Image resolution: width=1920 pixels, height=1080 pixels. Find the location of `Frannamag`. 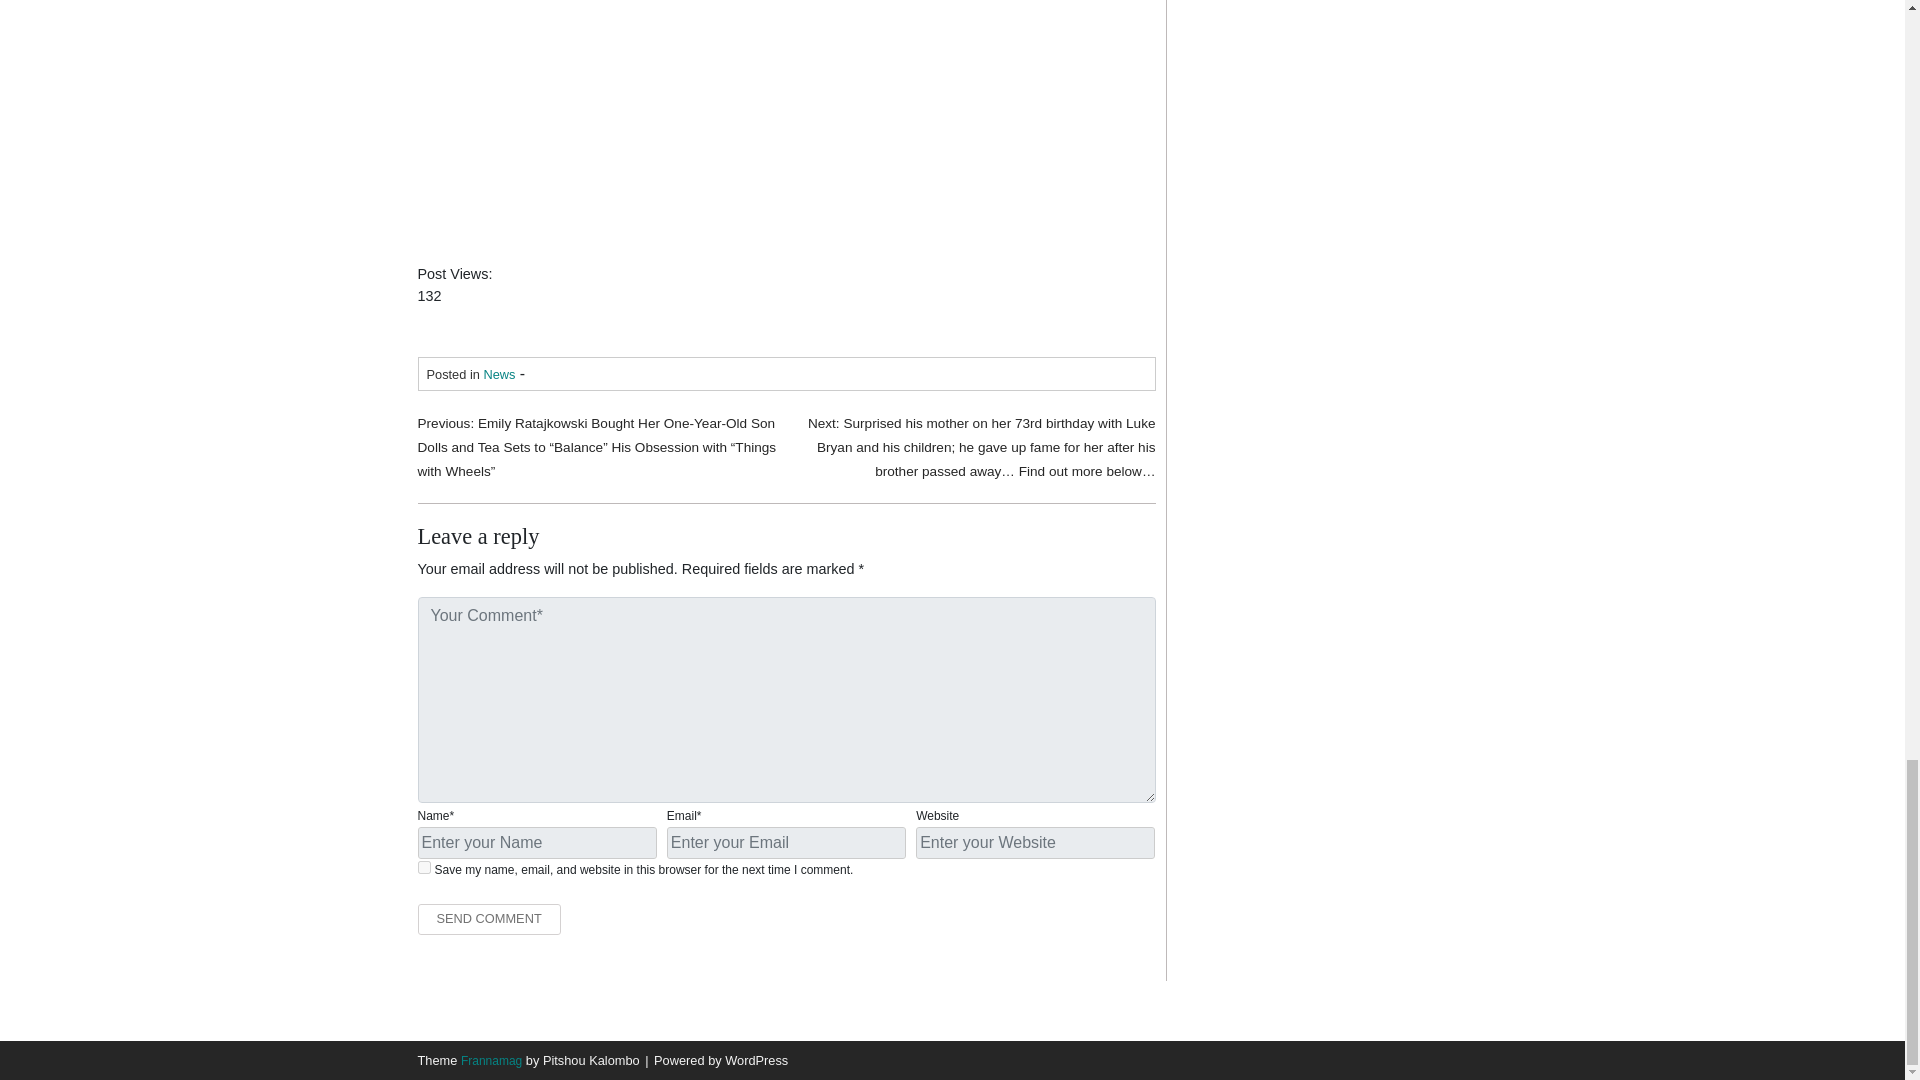

Frannamag is located at coordinates (491, 1061).